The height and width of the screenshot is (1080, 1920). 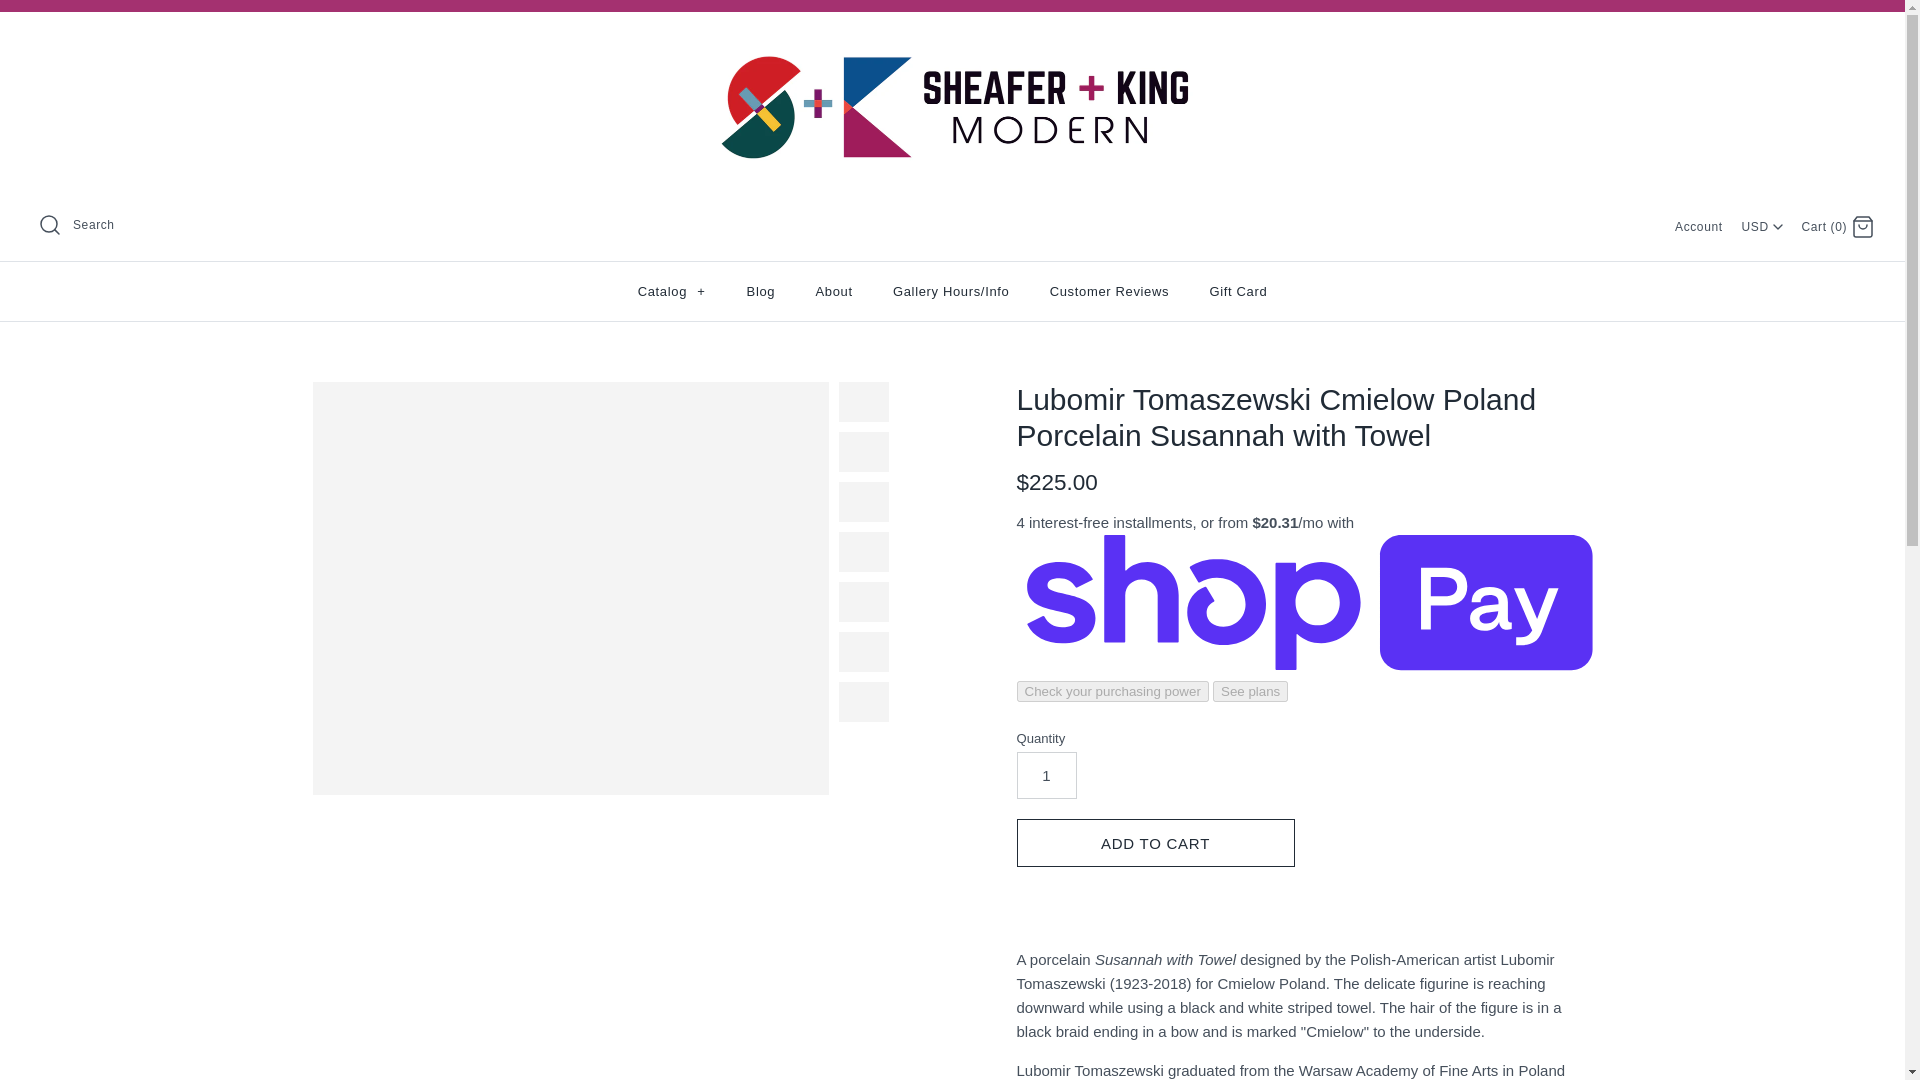 What do you see at coordinates (1778, 227) in the screenshot?
I see `Down` at bounding box center [1778, 227].